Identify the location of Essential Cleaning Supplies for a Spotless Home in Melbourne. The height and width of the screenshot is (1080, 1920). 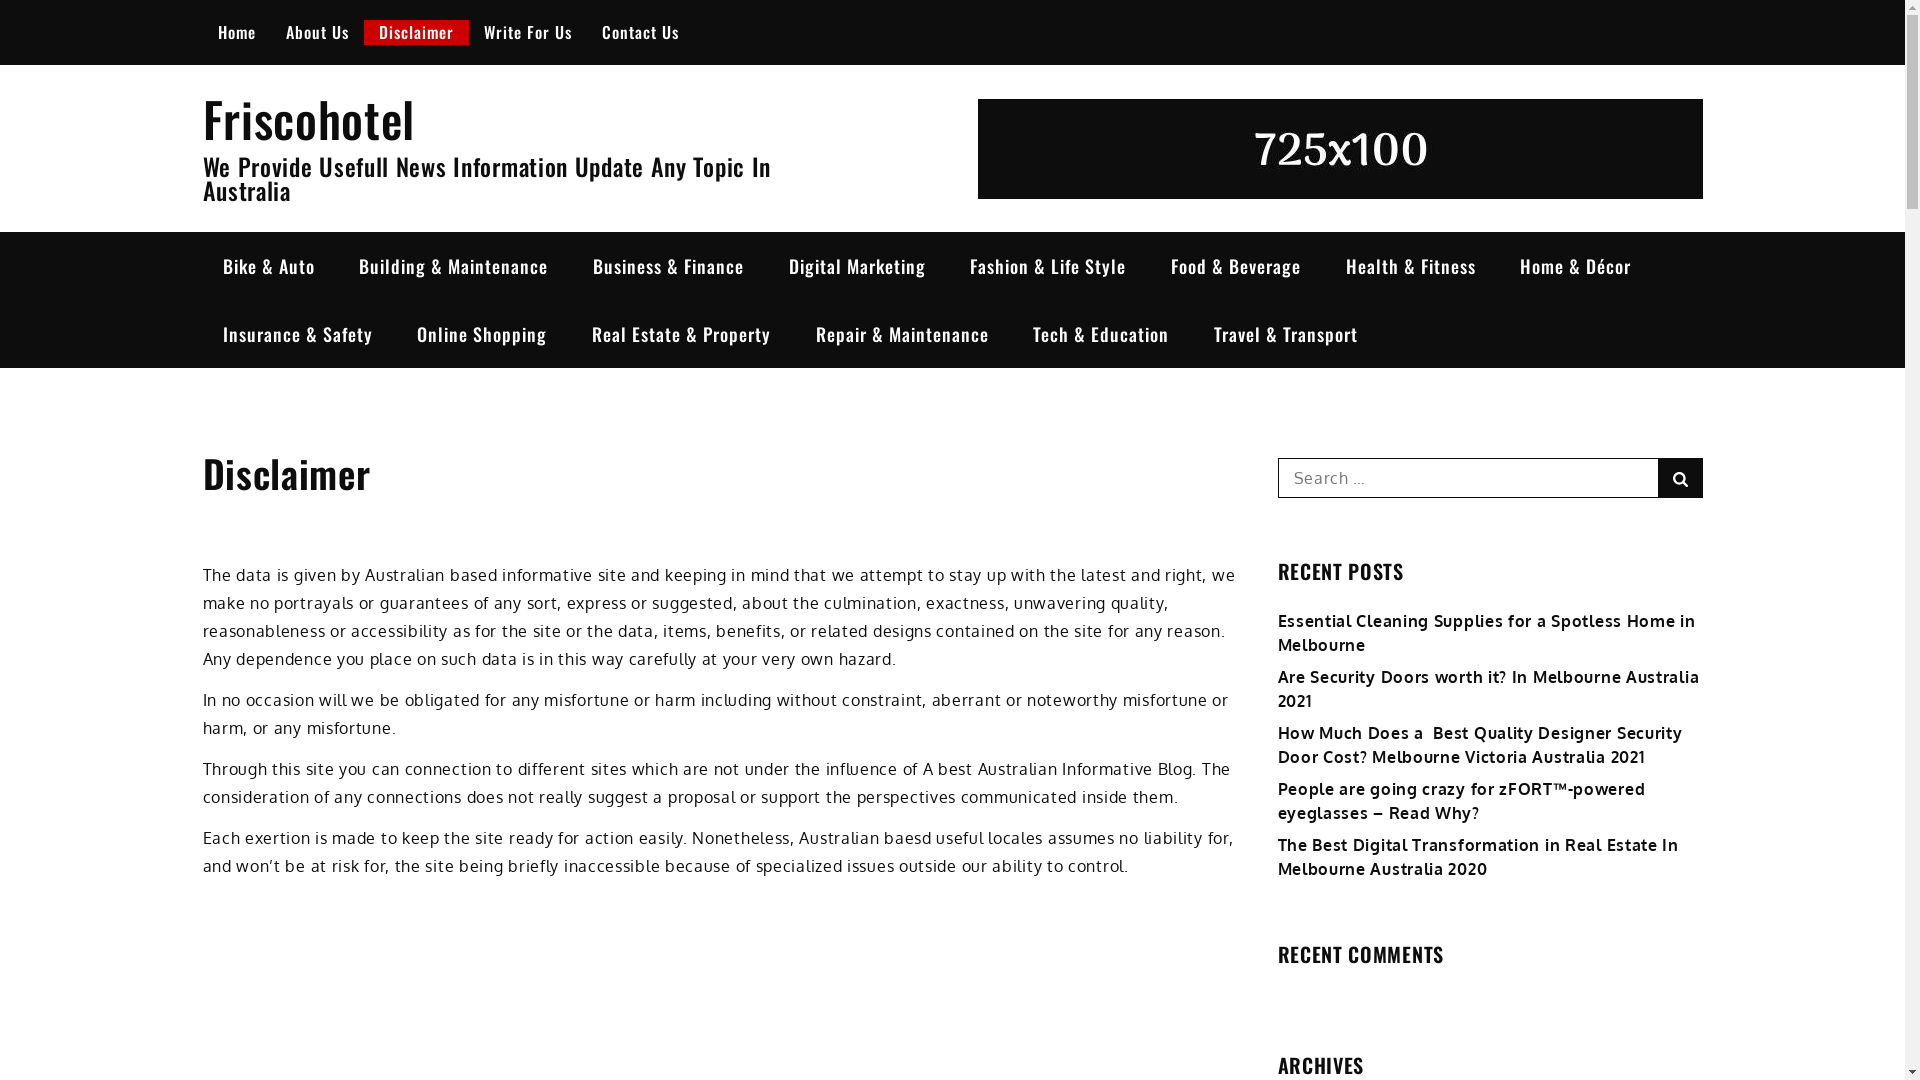
(1487, 633).